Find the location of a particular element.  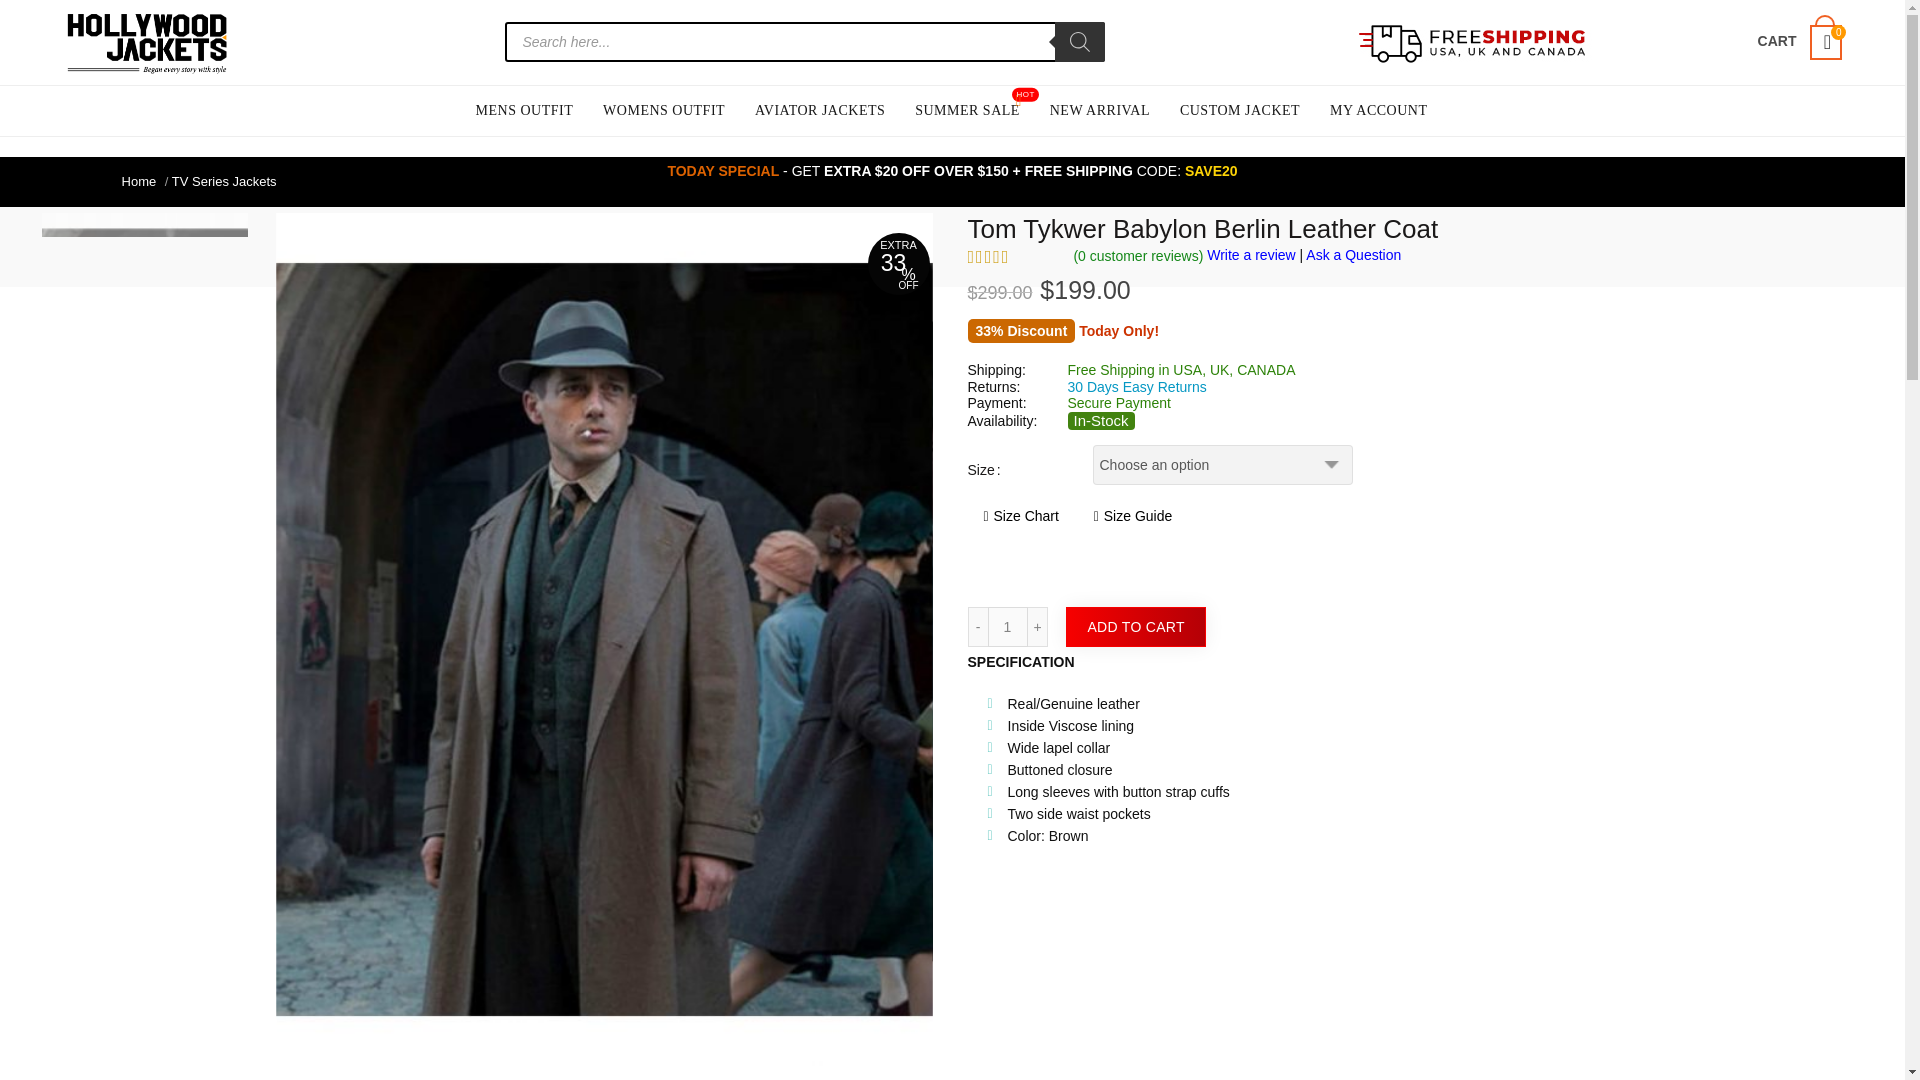

Rated 0 out of 5 is located at coordinates (1013, 256).